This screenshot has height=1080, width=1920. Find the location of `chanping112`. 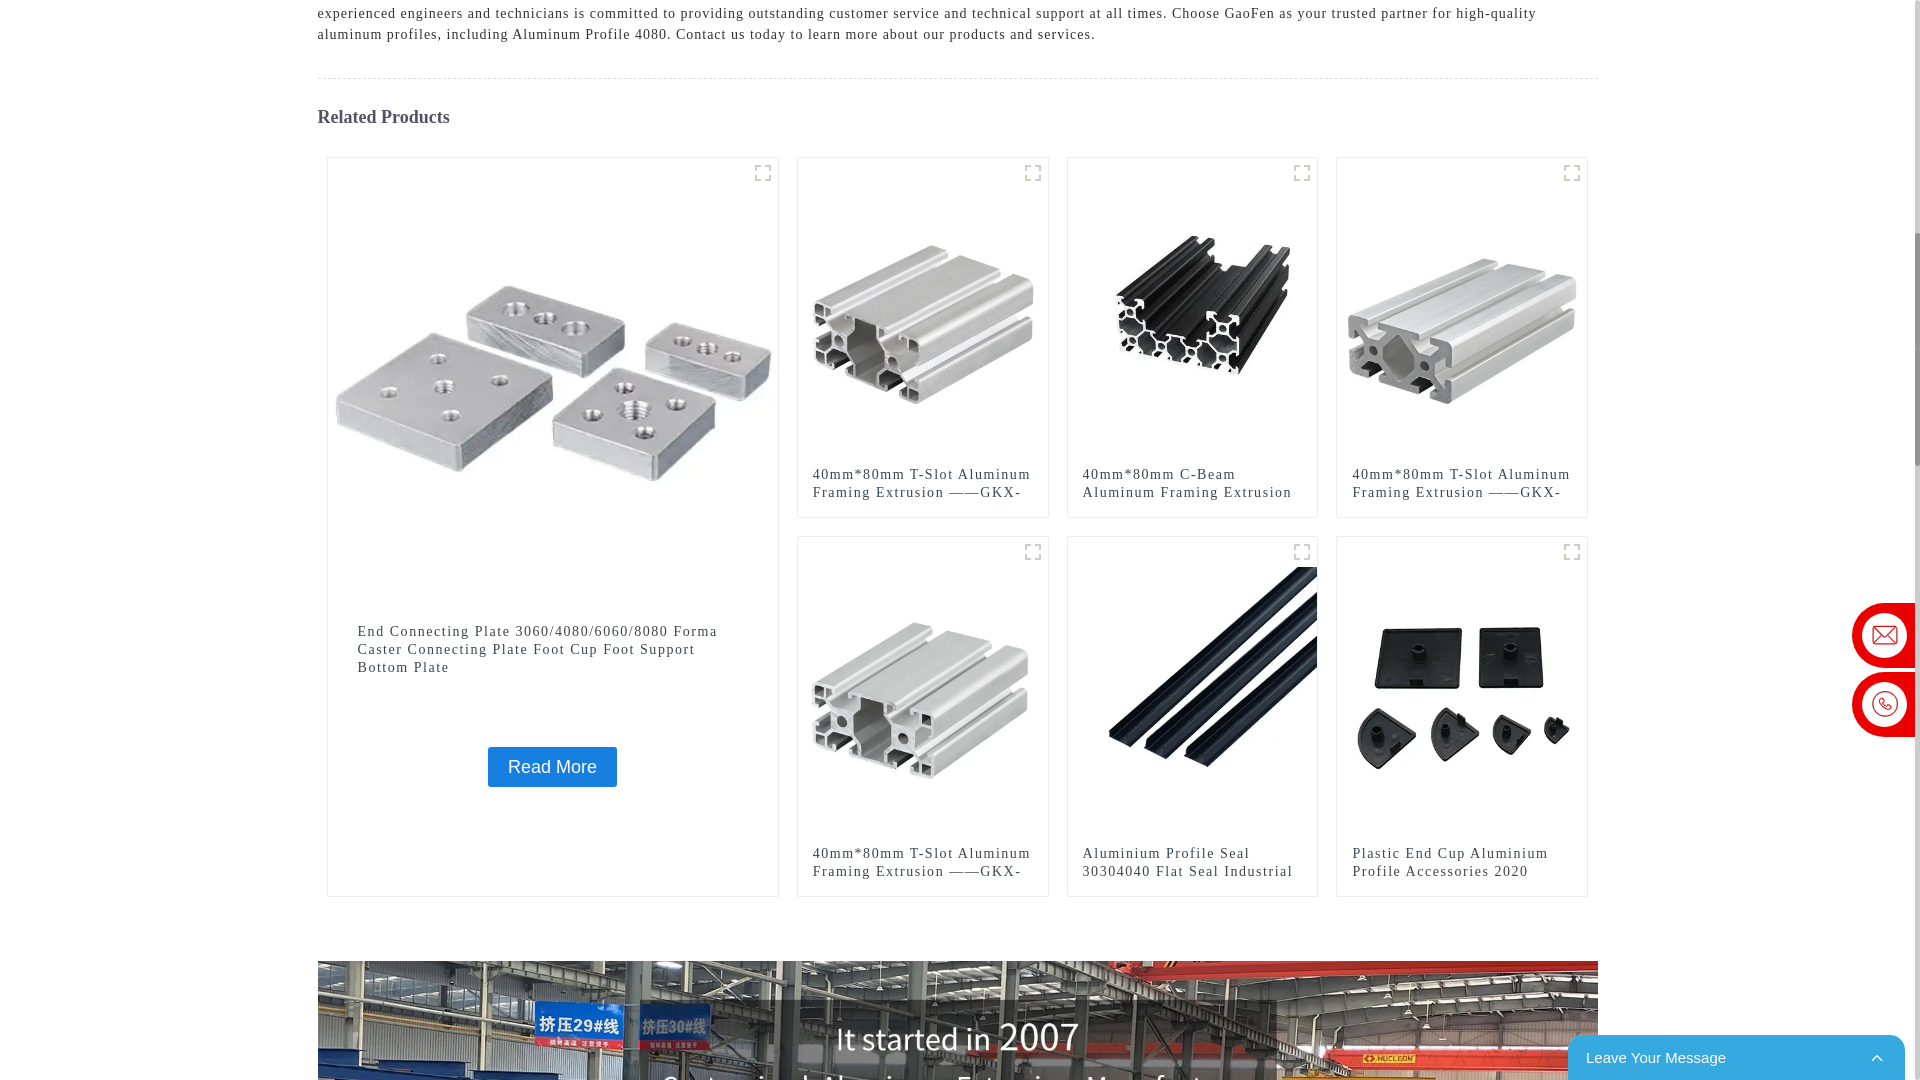

chanping112 is located at coordinates (1302, 172).